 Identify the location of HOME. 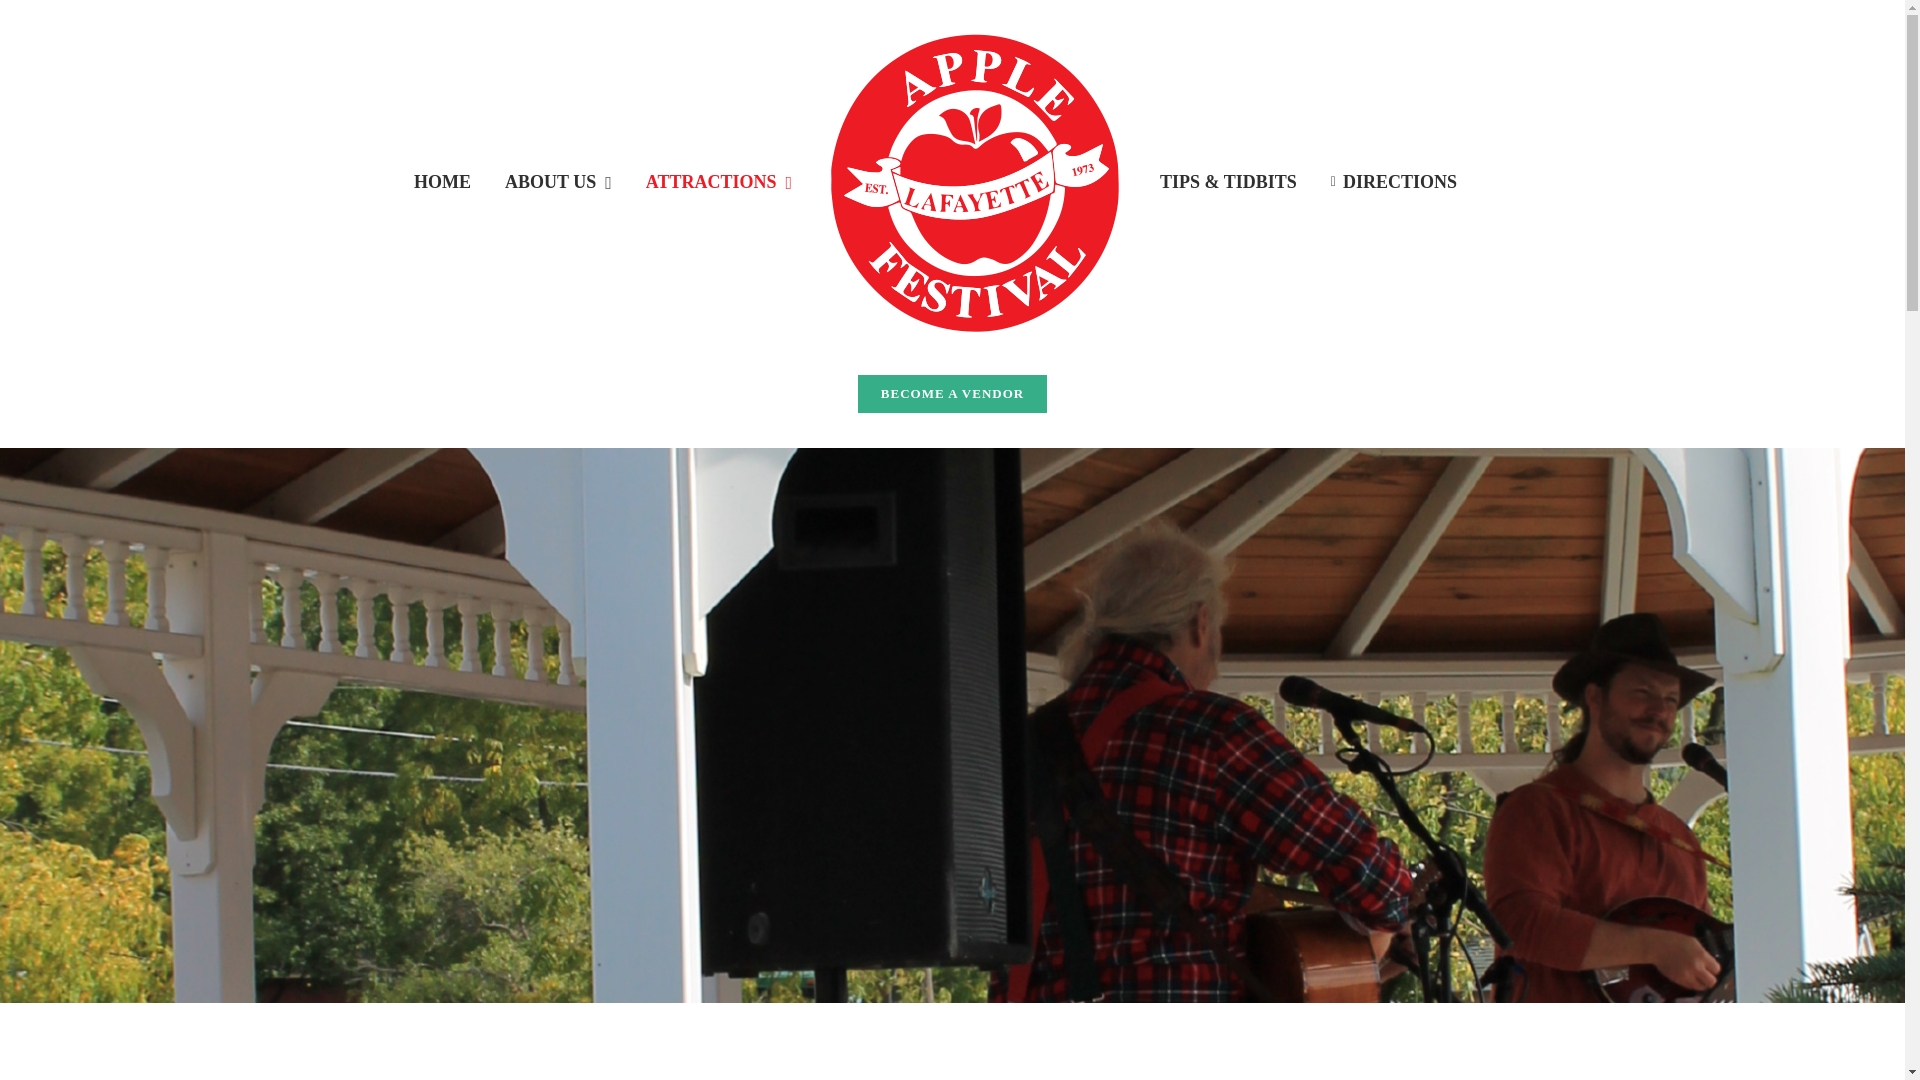
(442, 182).